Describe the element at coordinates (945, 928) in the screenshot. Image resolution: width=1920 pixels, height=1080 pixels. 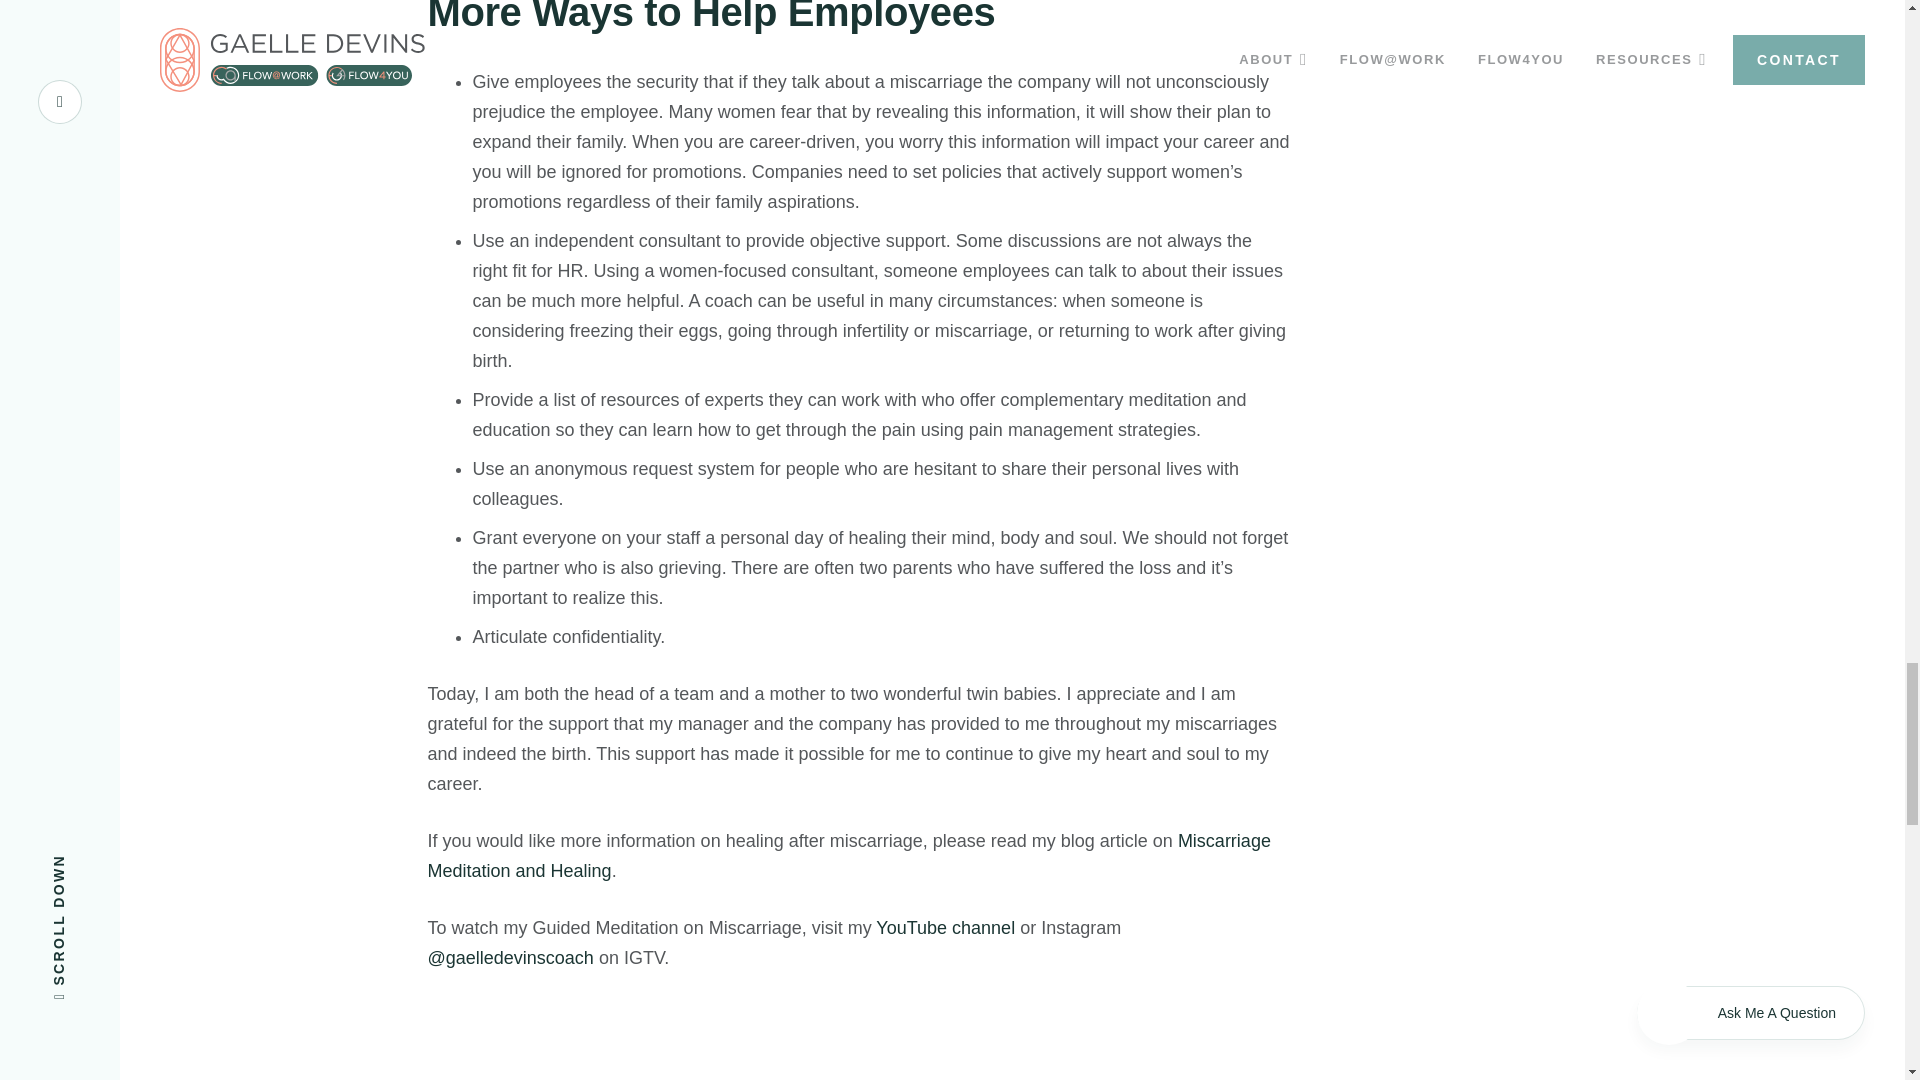
I see `YouTube channel` at that location.